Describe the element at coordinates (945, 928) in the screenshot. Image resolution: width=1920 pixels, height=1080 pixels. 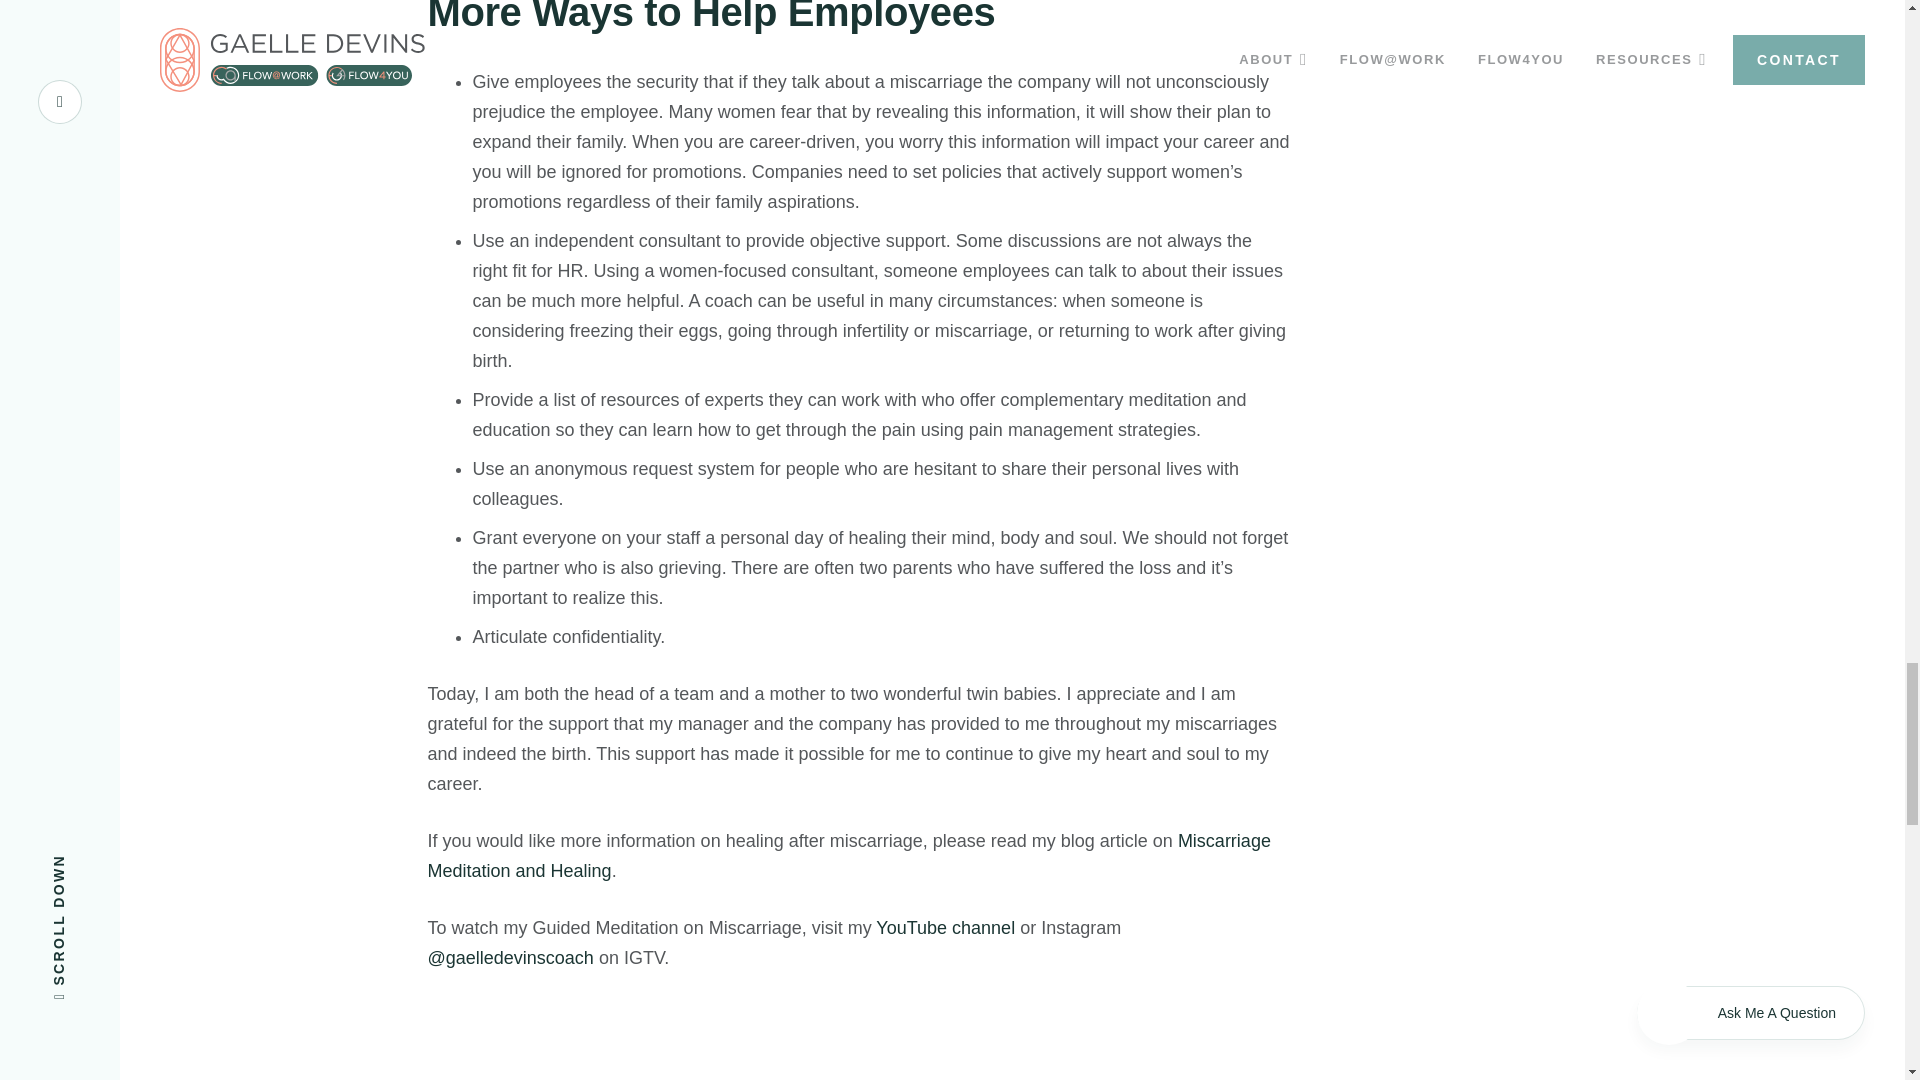
I see `YouTube channel` at that location.